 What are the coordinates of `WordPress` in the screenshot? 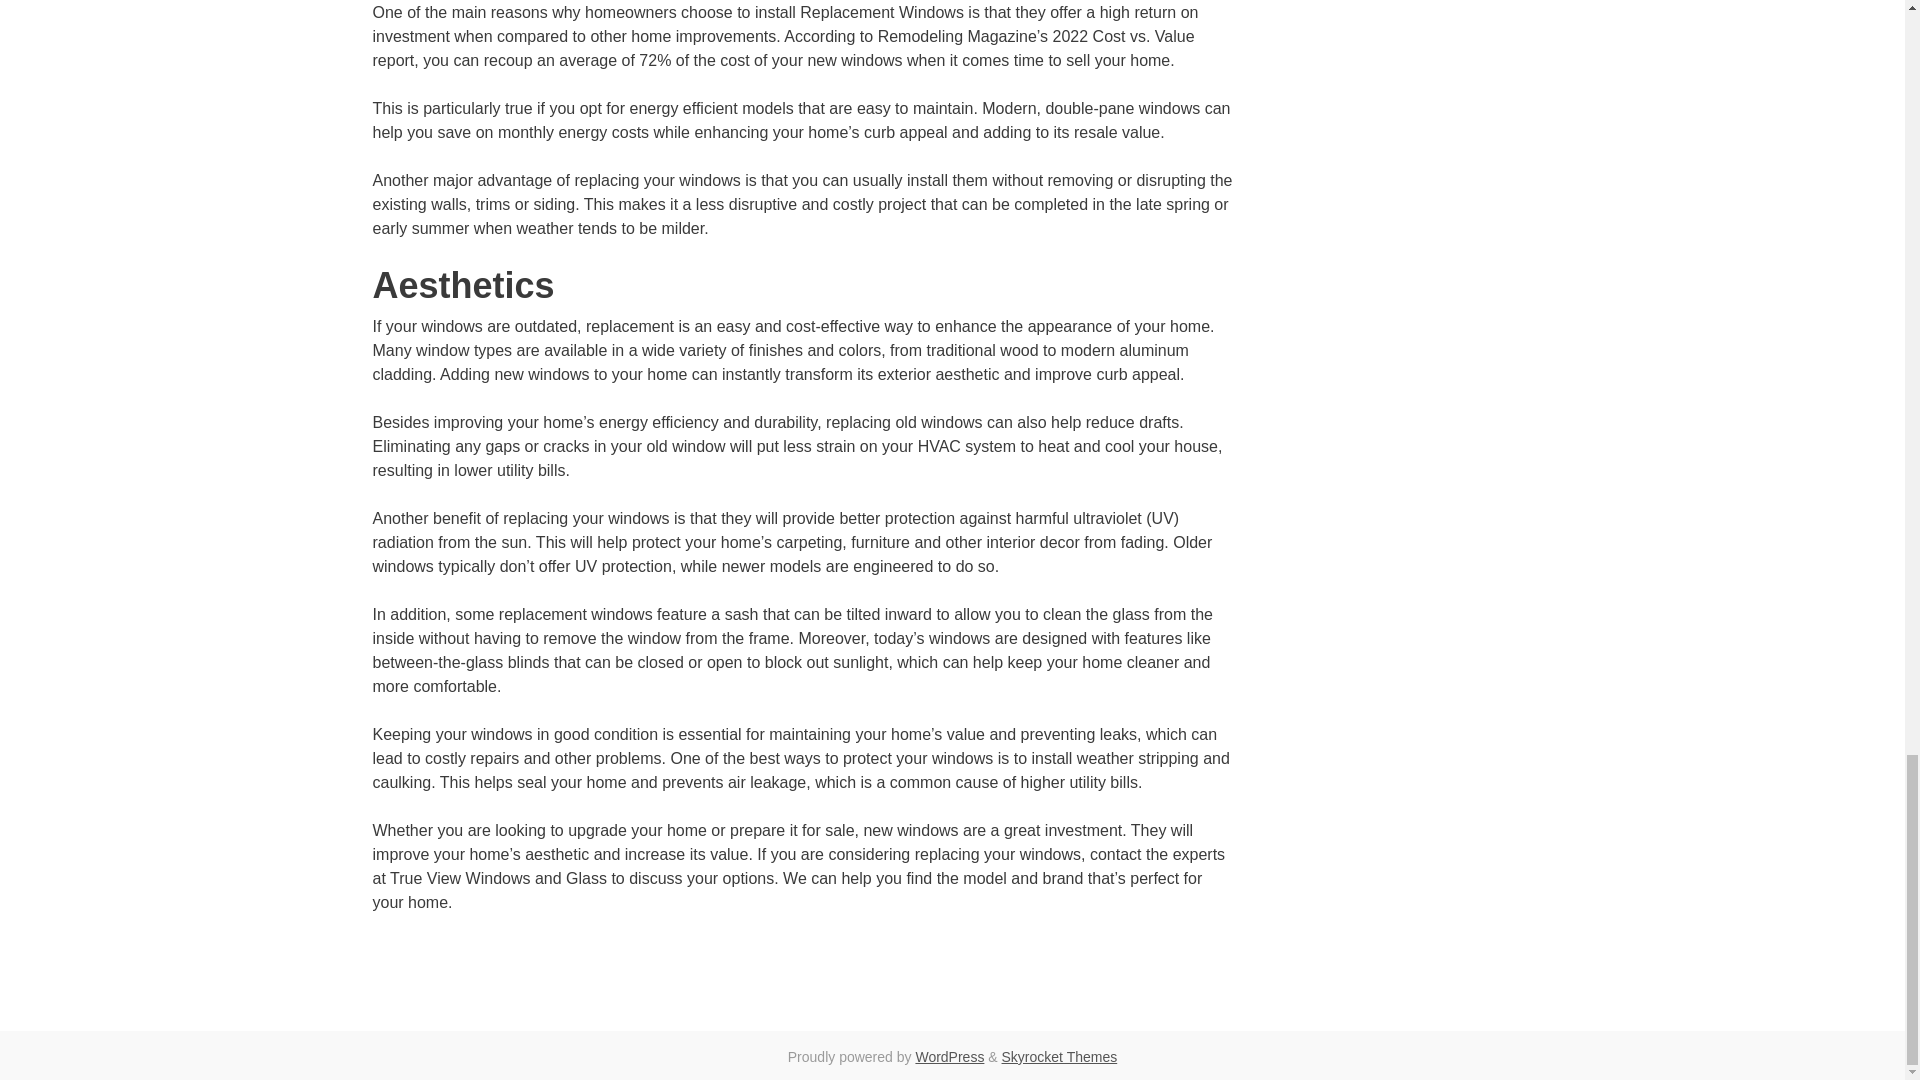 It's located at (949, 1056).